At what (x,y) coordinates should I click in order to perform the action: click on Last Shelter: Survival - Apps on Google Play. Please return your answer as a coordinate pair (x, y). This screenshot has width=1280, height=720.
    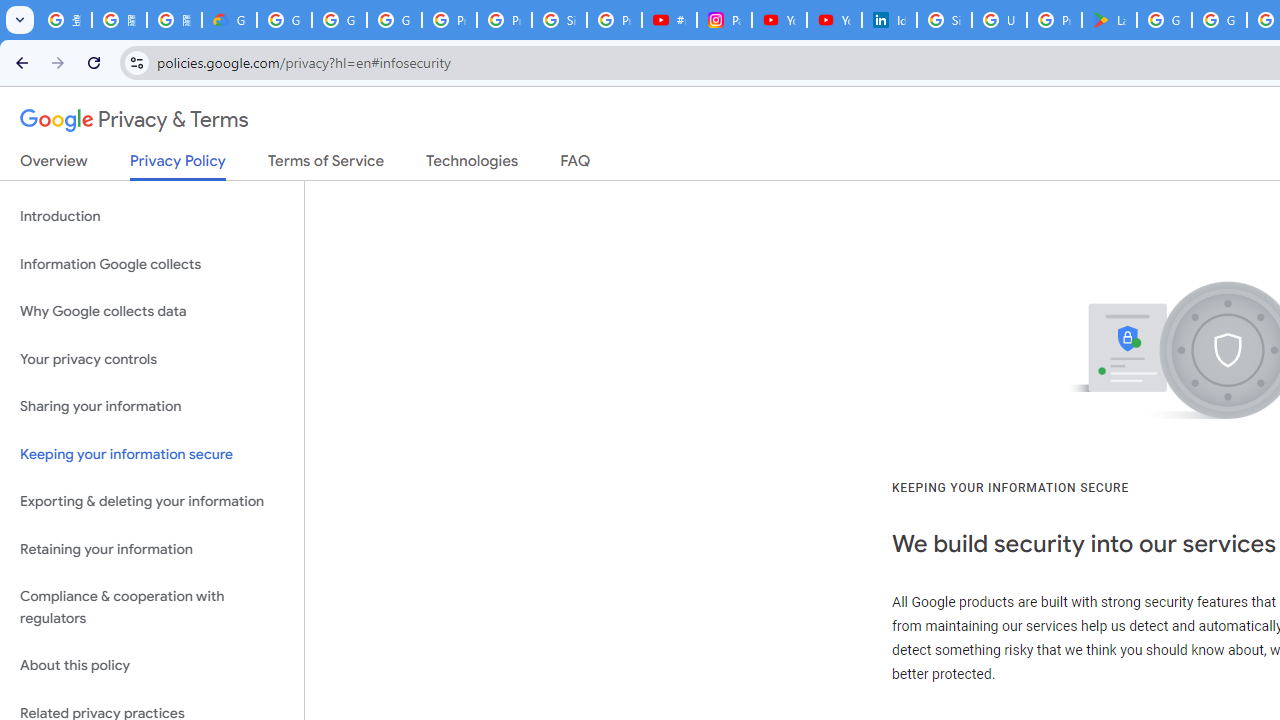
    Looking at the image, I should click on (1108, 20).